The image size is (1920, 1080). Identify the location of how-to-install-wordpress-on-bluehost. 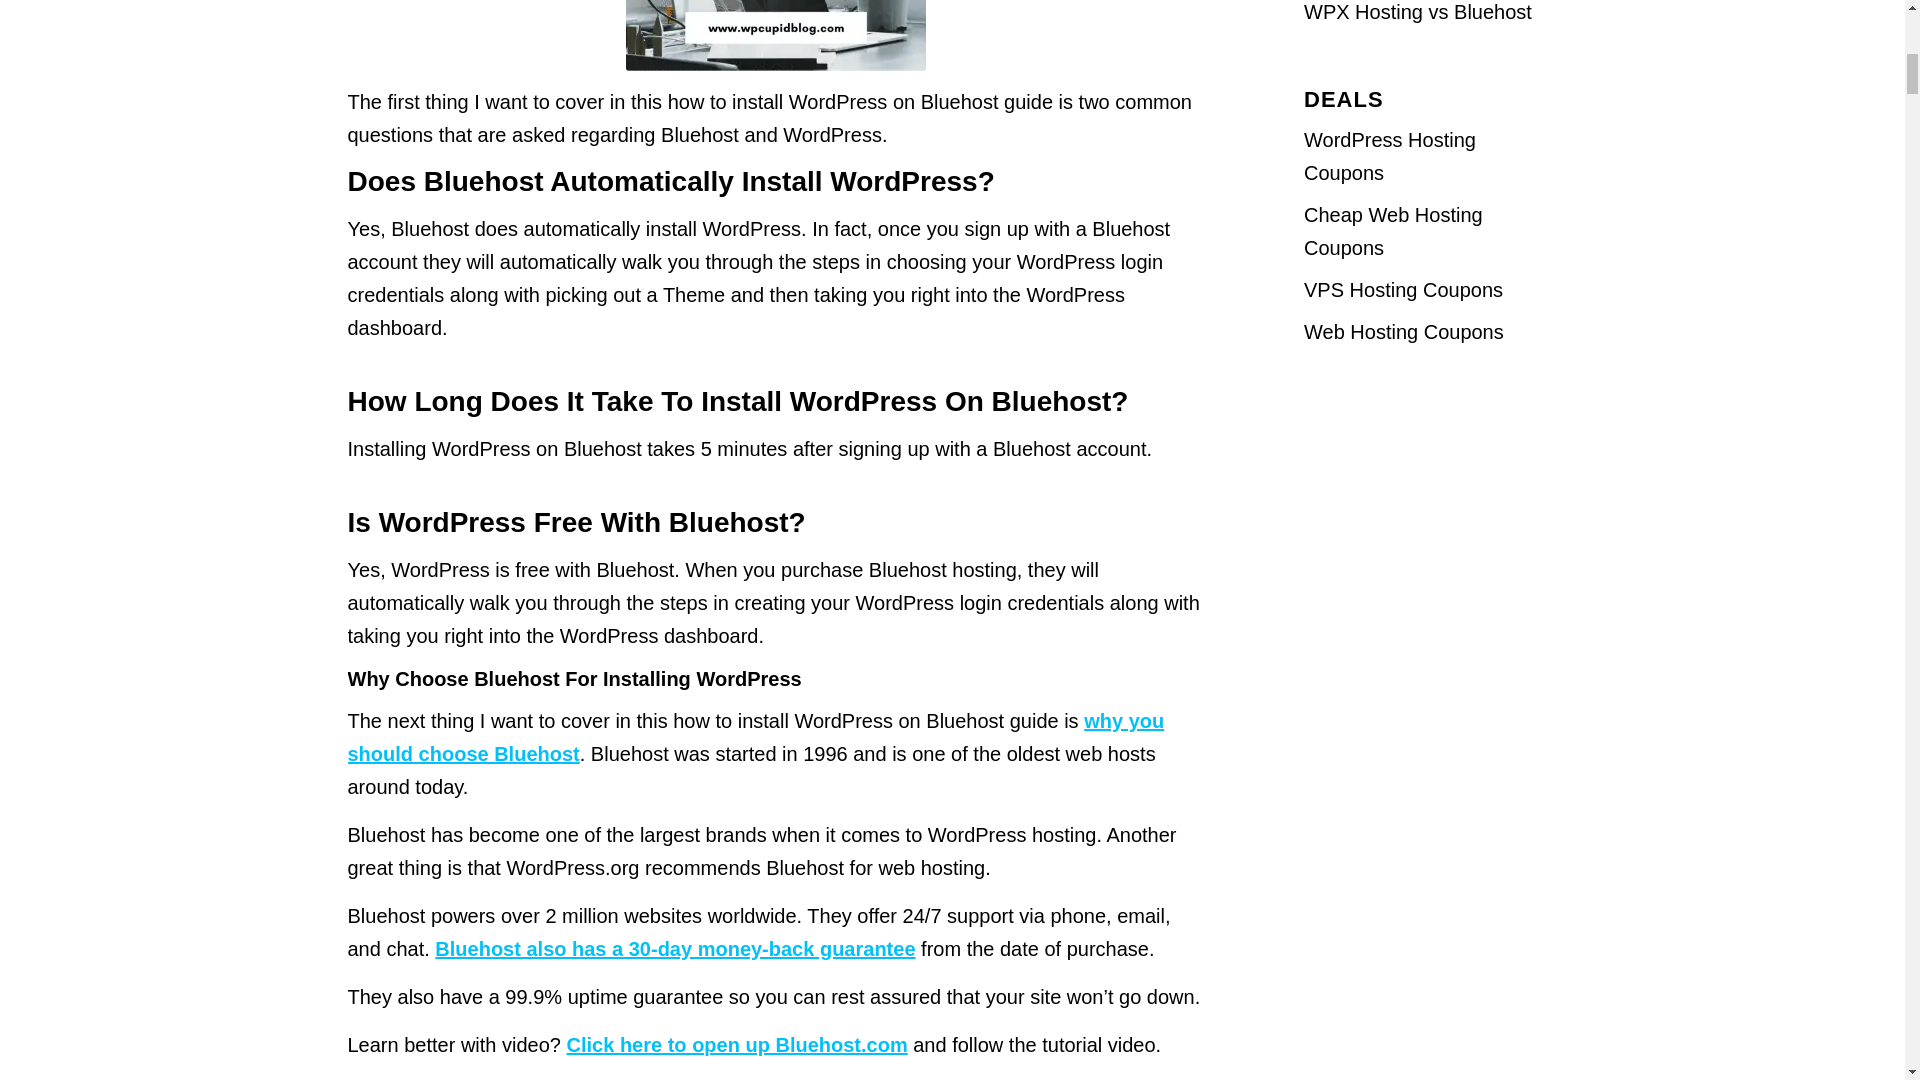
(775, 36).